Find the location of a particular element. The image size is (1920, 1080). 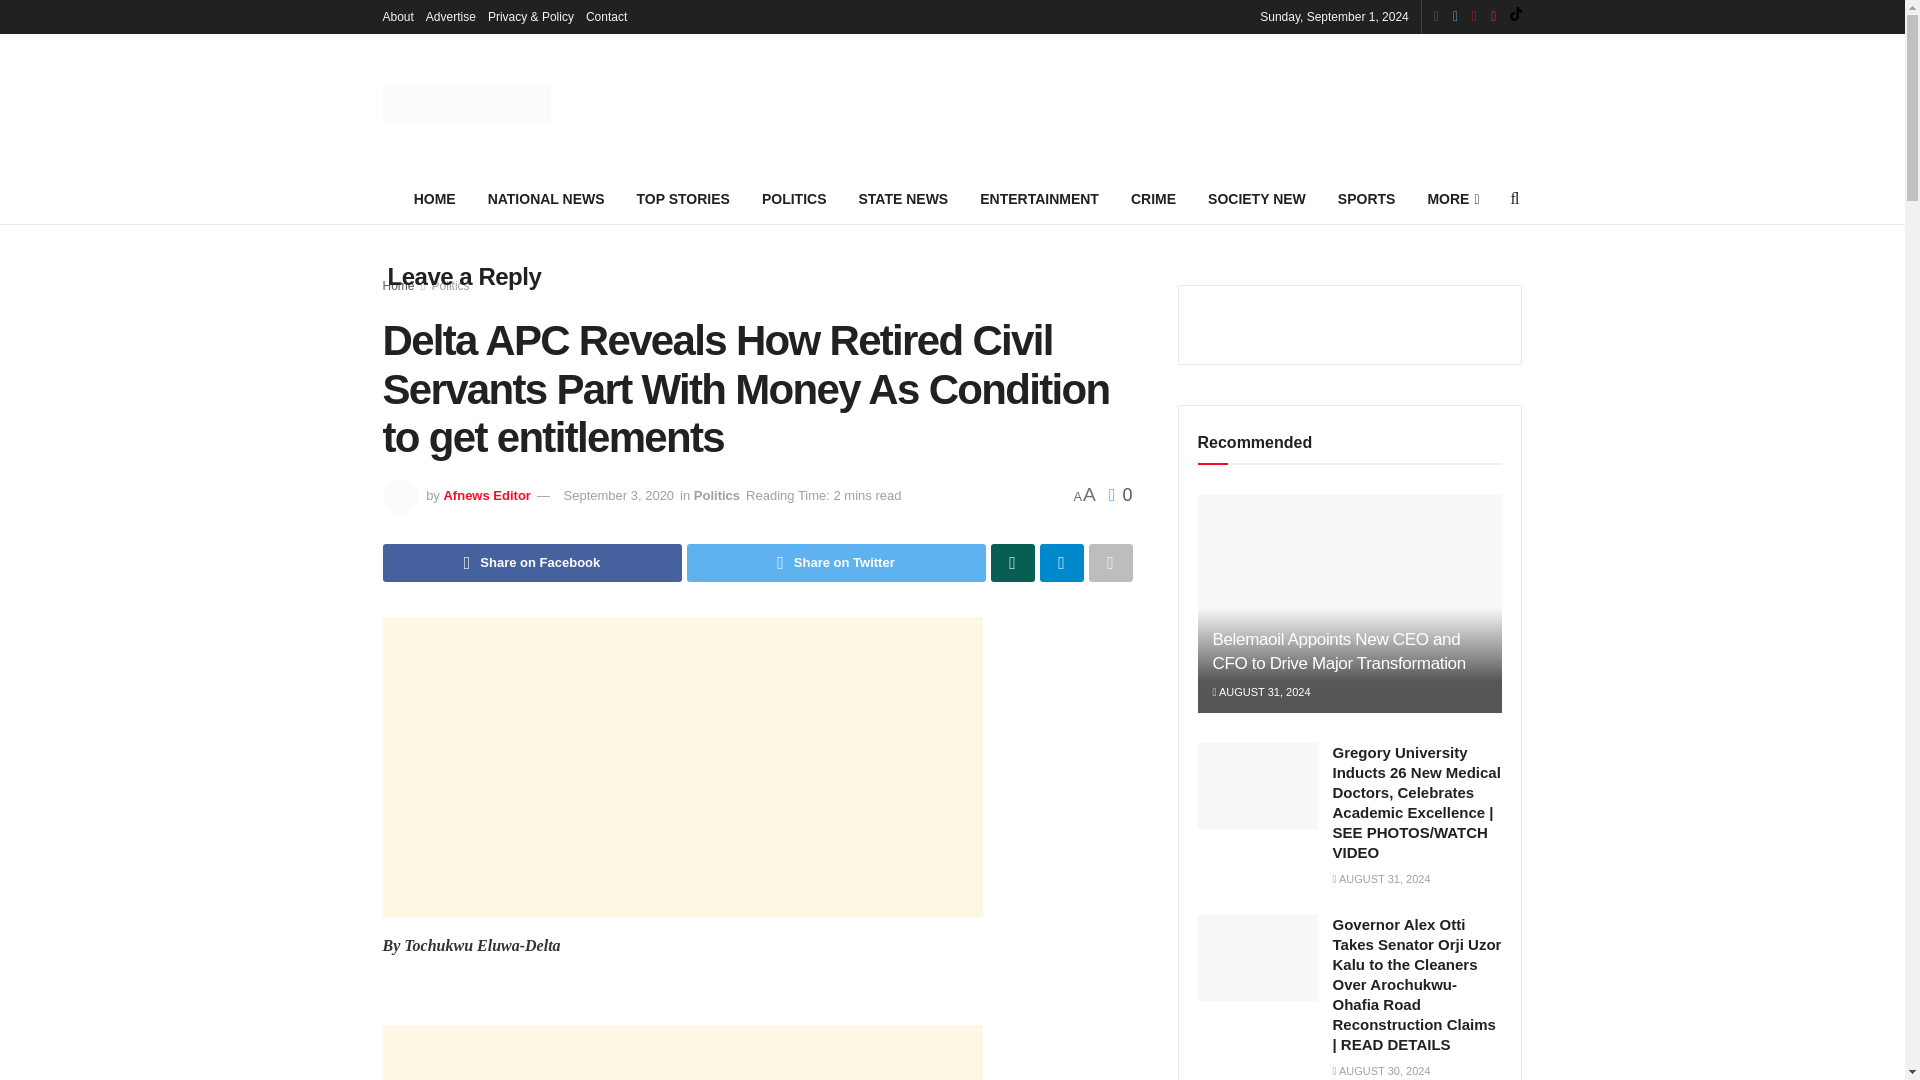

ENTERTAINMENT is located at coordinates (1039, 198).